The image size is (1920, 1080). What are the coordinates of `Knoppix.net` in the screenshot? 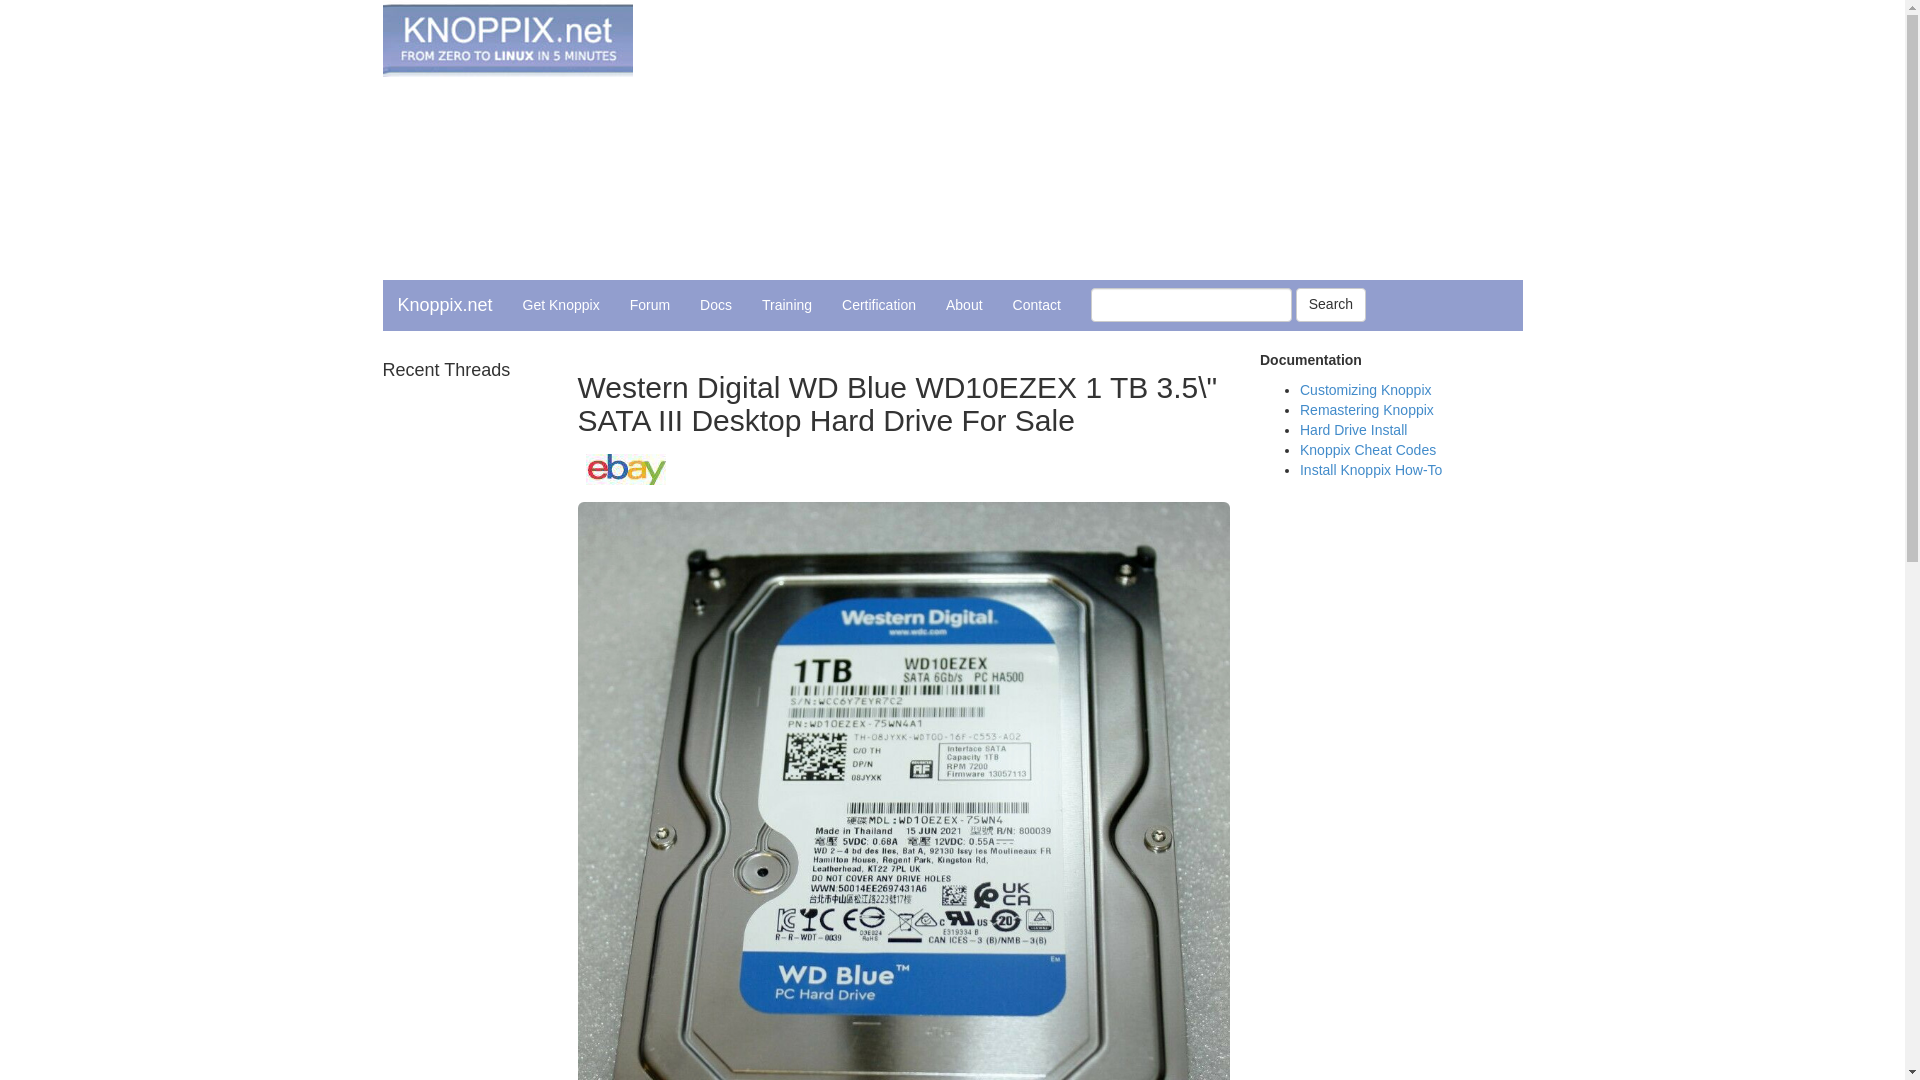 It's located at (444, 304).